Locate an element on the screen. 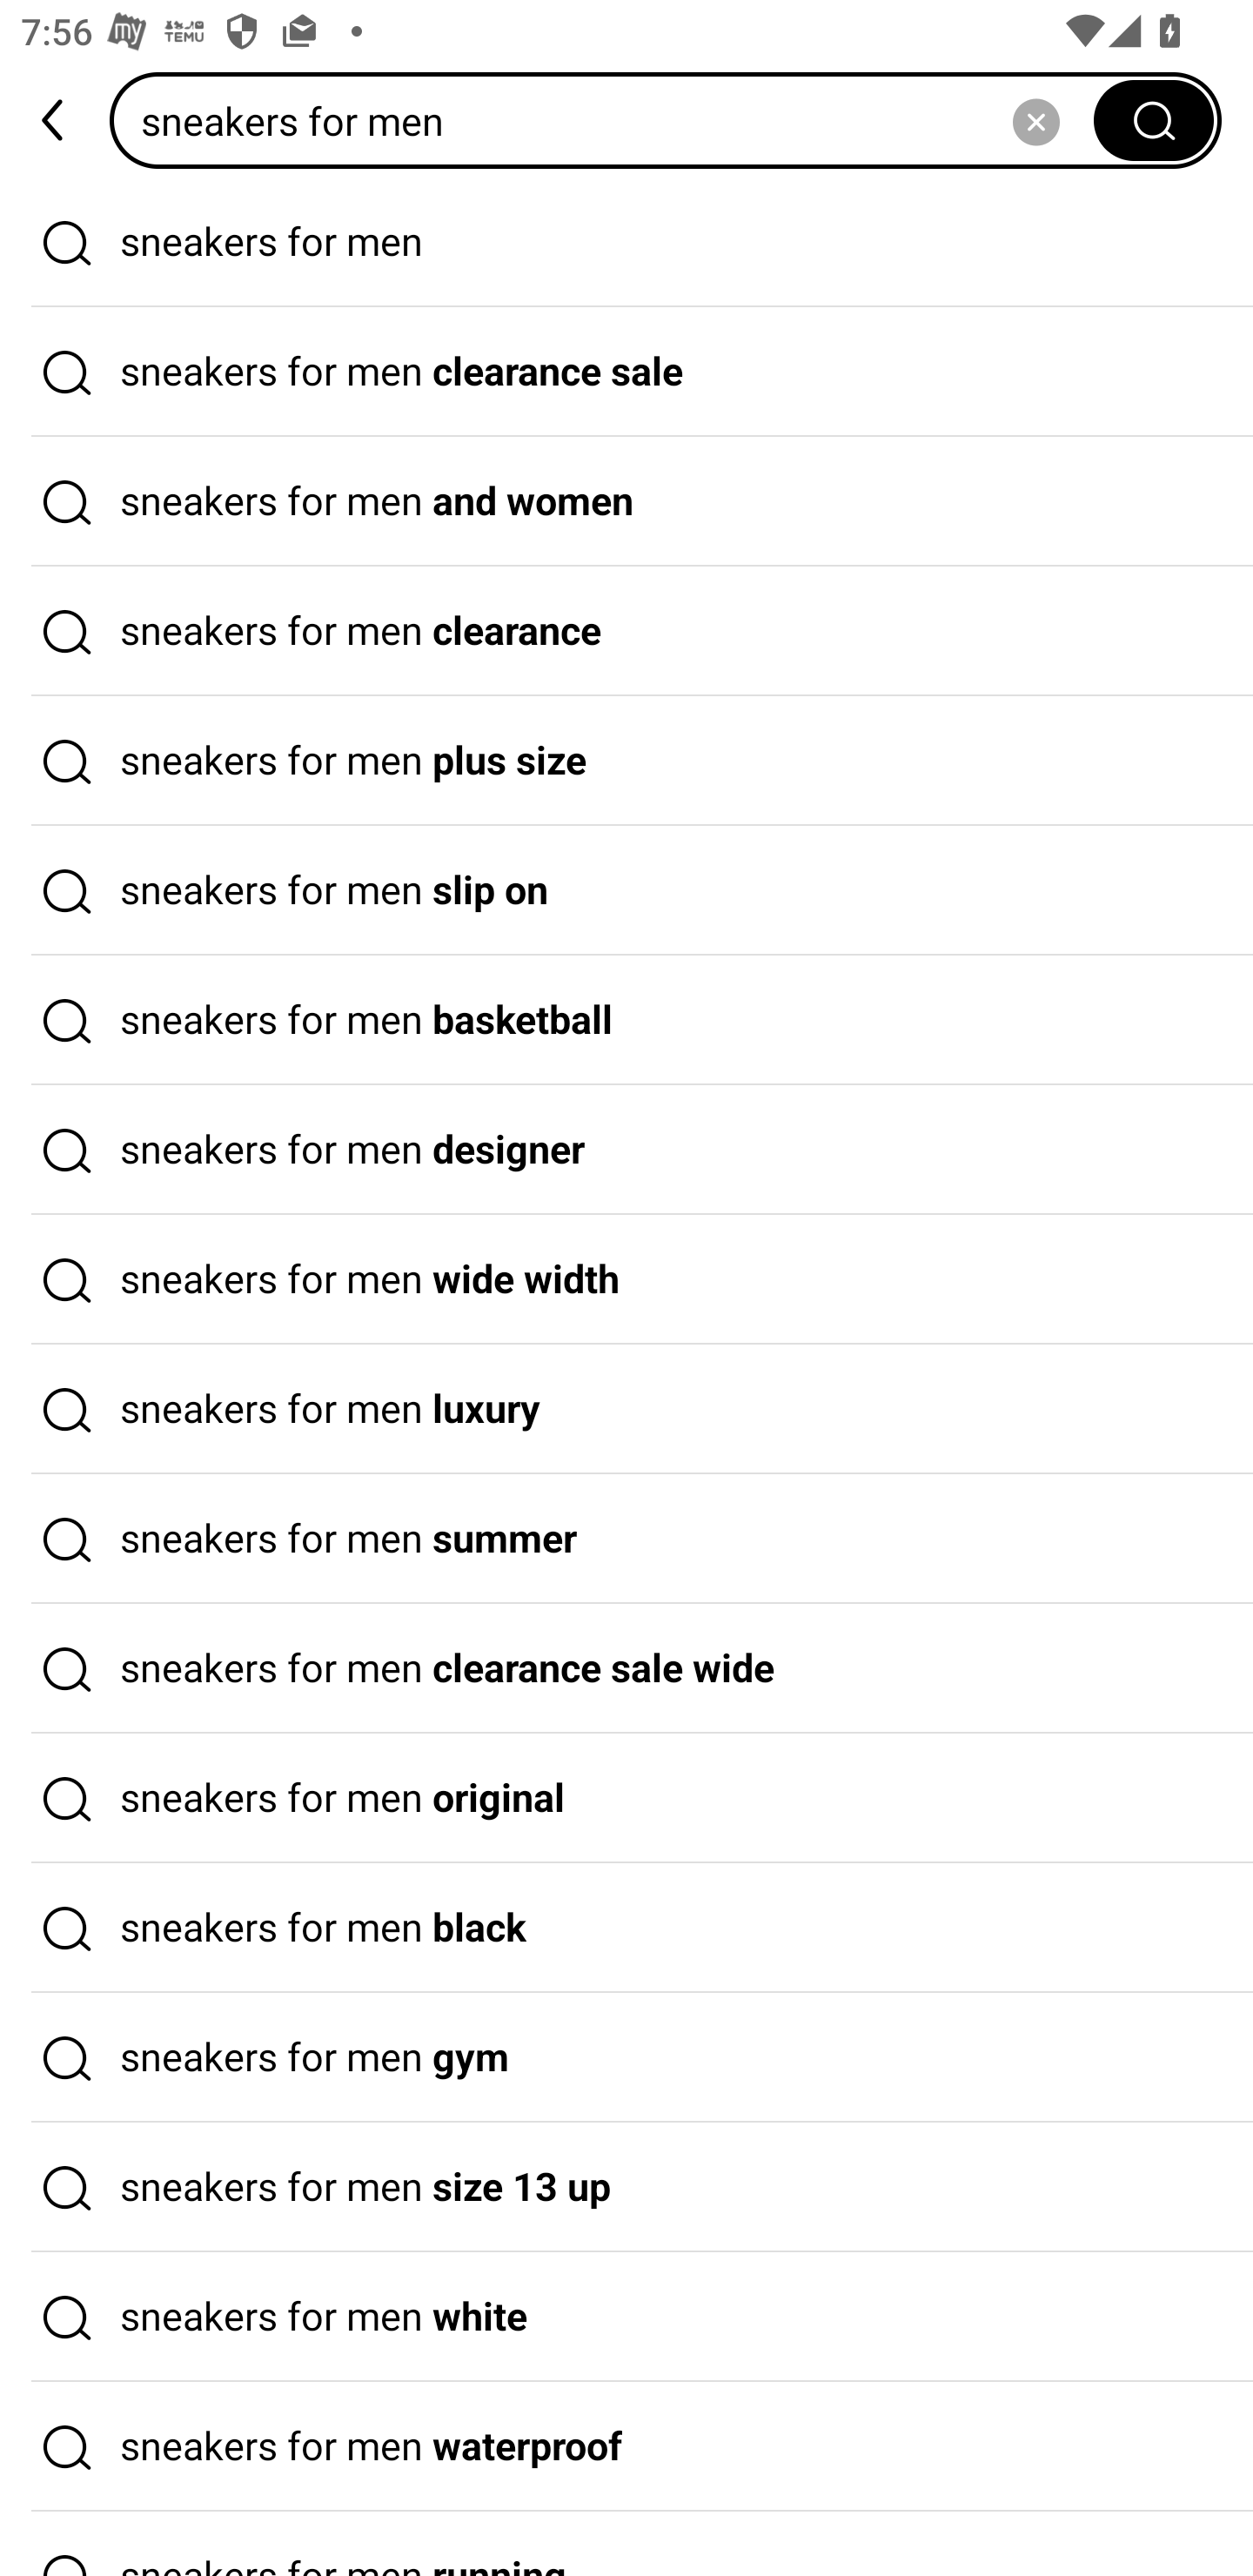  Delete search history is located at coordinates (1035, 120).